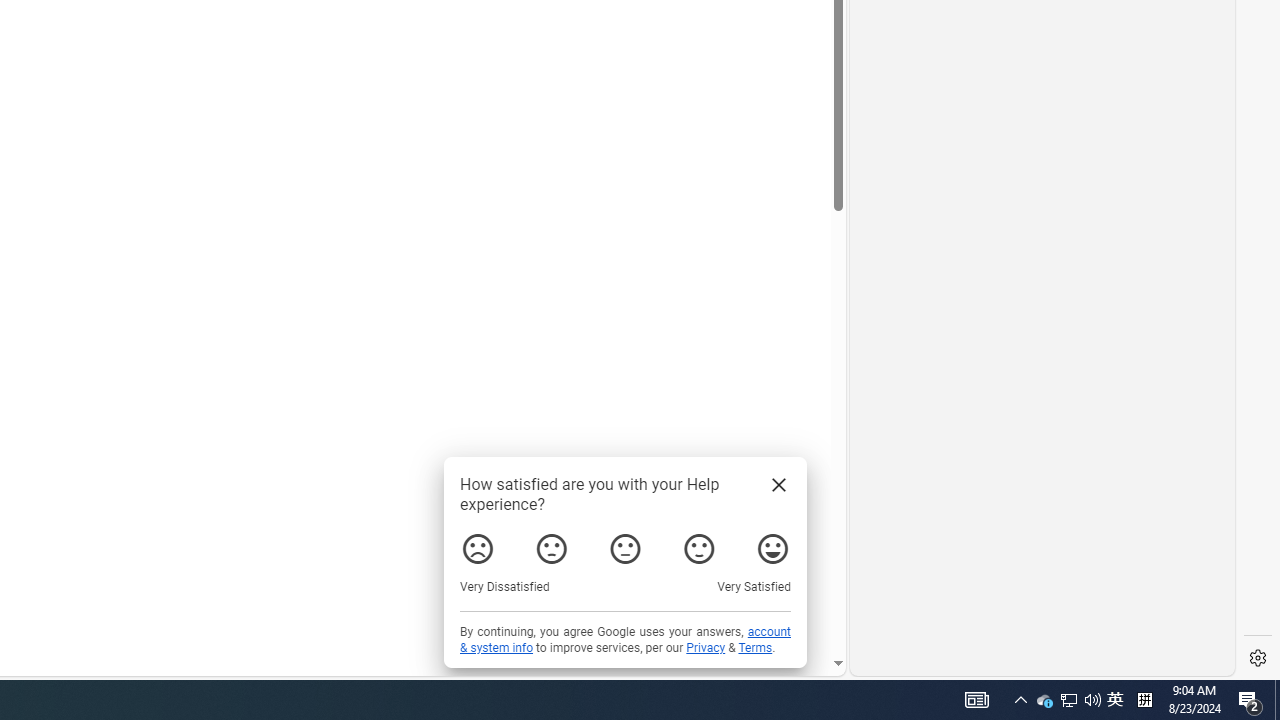  Describe the element at coordinates (625, 640) in the screenshot. I see `account & system info` at that location.